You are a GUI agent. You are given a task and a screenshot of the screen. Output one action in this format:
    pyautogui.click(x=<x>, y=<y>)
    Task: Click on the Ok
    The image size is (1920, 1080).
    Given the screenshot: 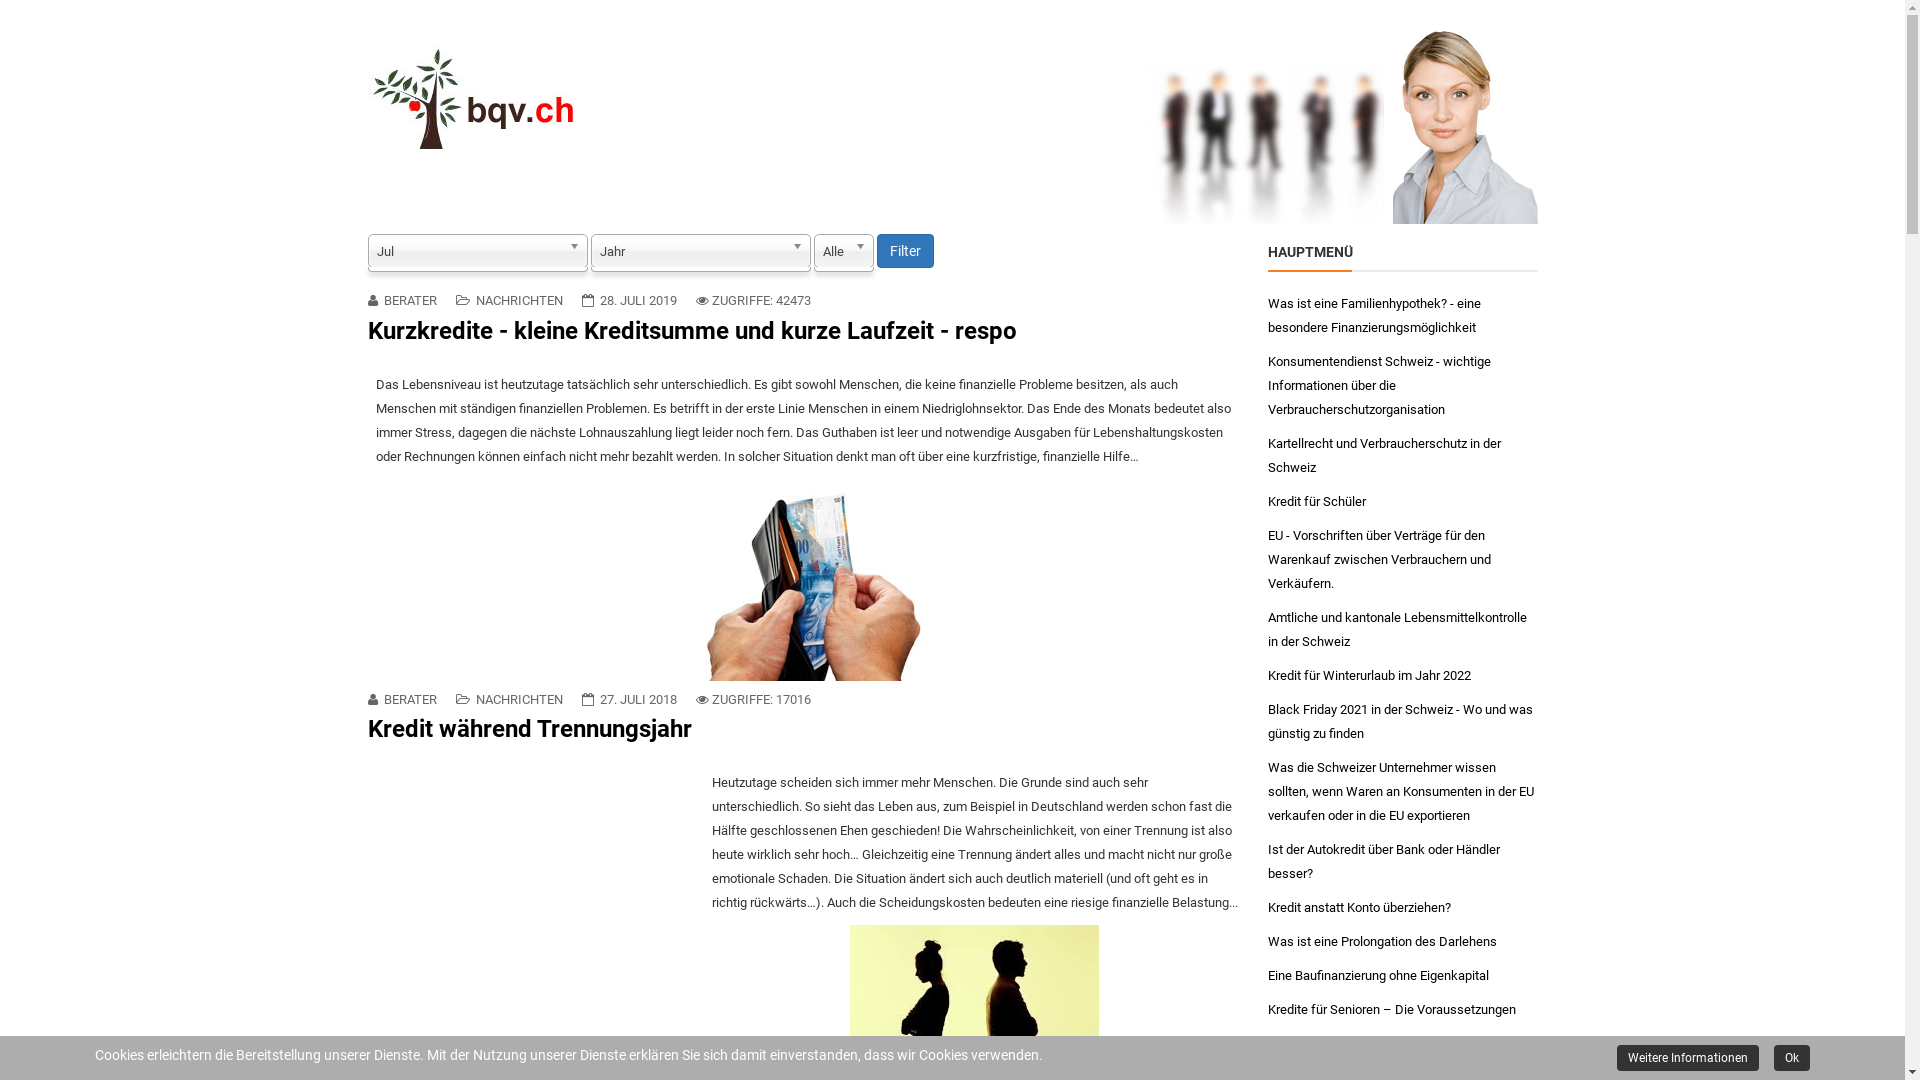 What is the action you would take?
    pyautogui.click(x=1792, y=1058)
    